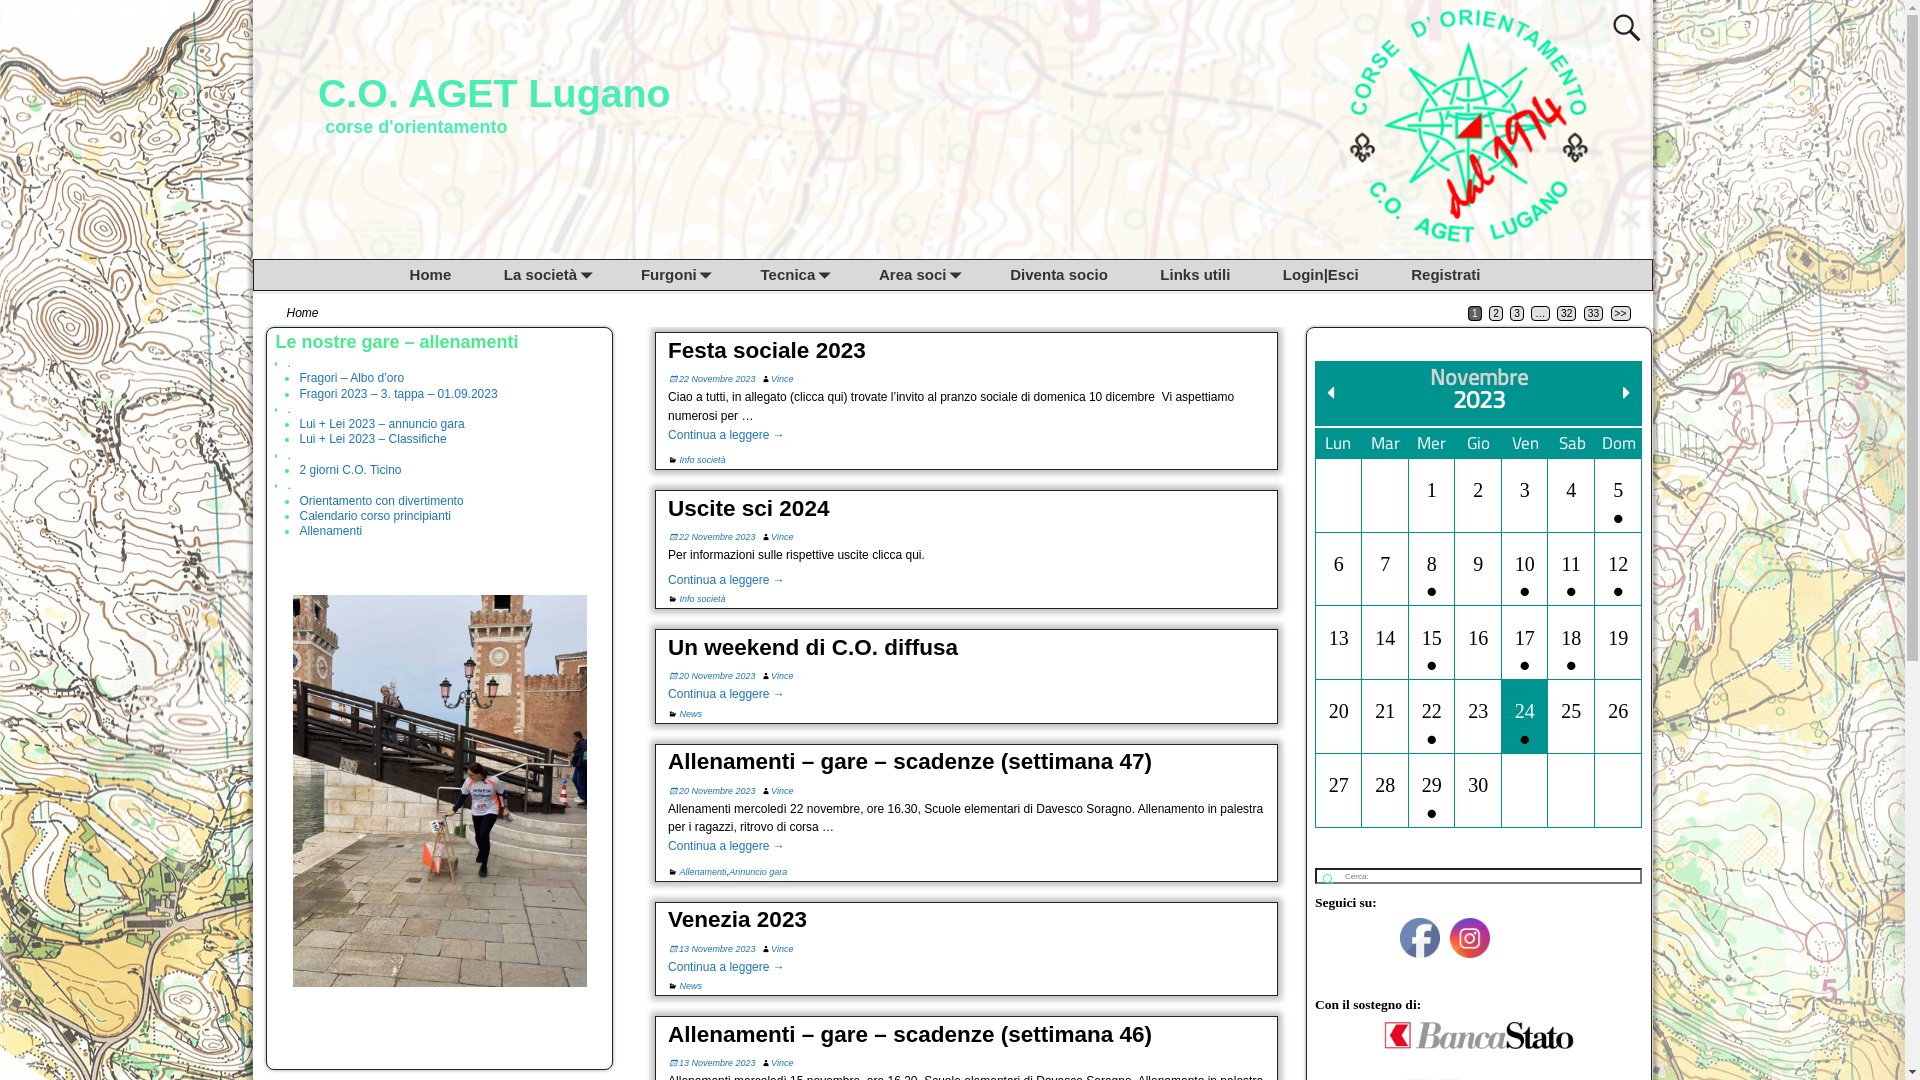 The height and width of the screenshot is (1080, 1920). I want to click on ., so click(288, 409).